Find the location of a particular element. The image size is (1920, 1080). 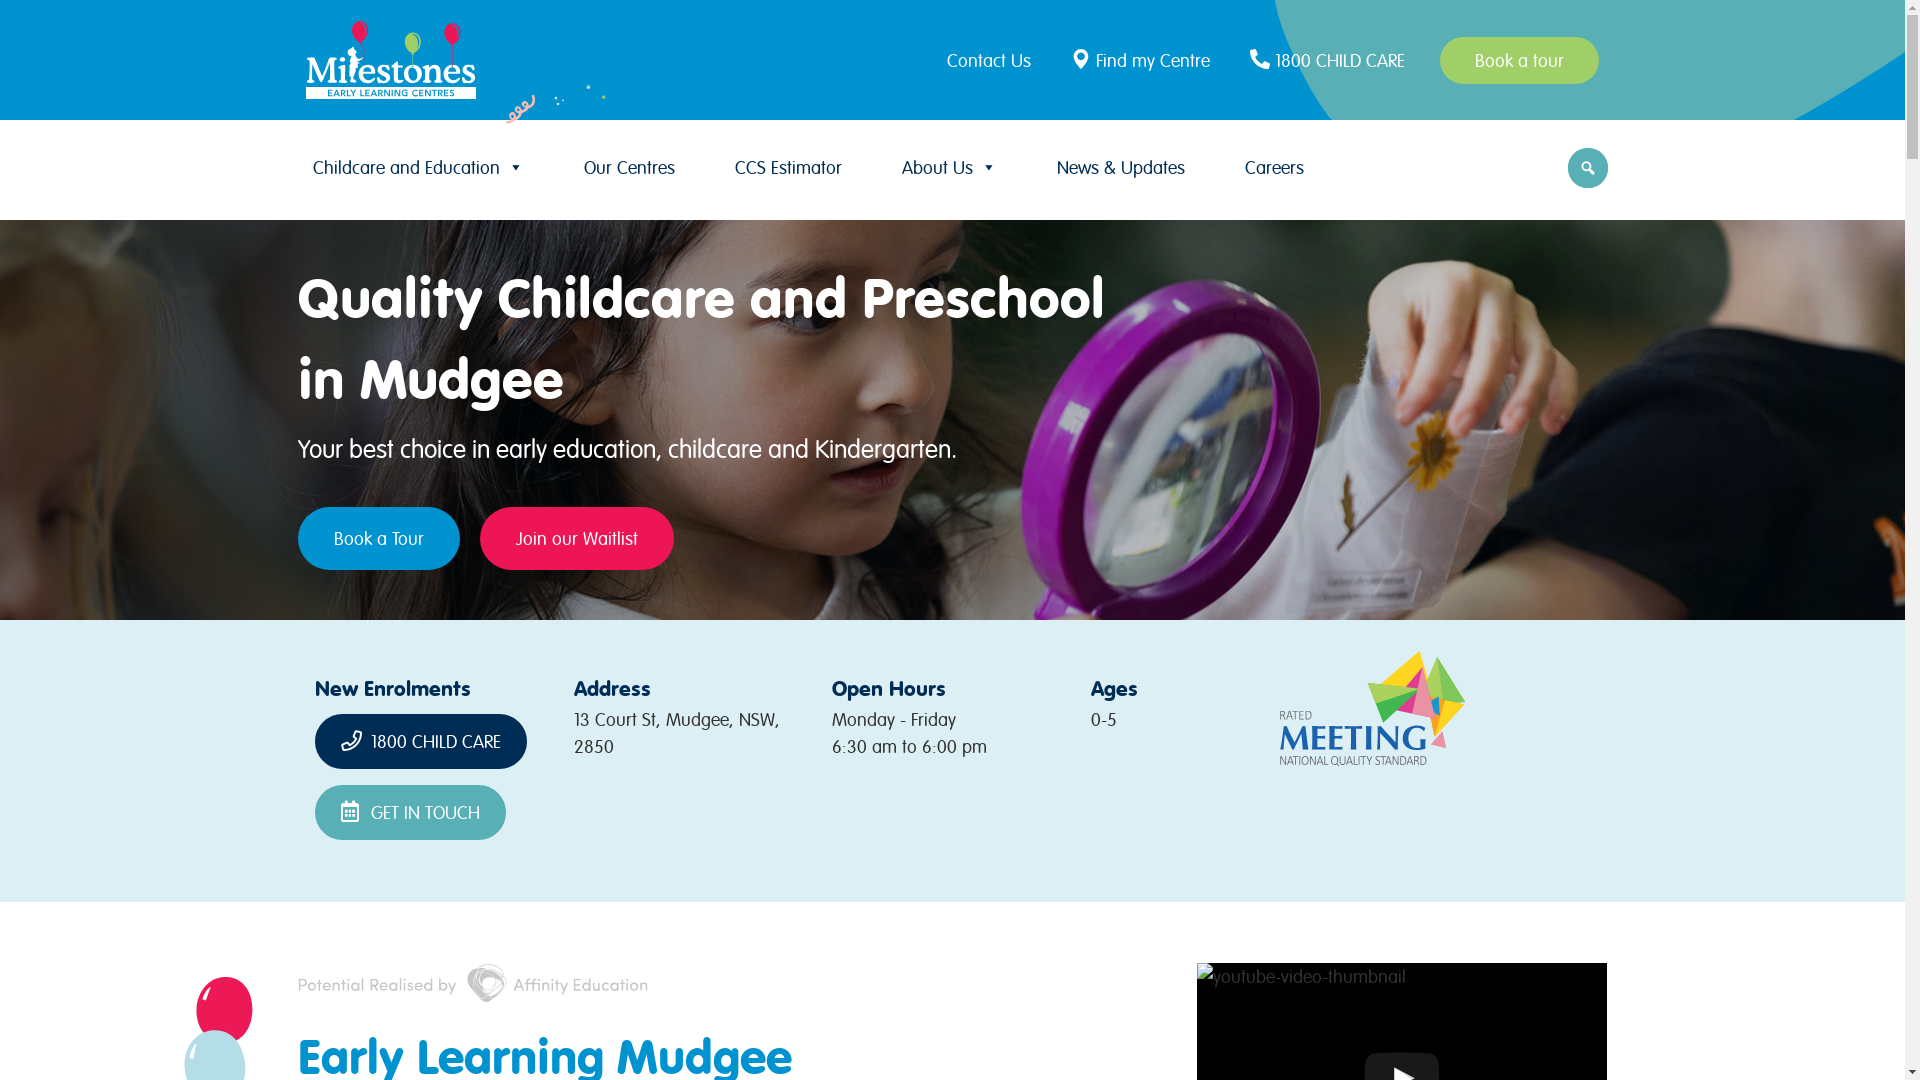

Our Centres is located at coordinates (630, 168).